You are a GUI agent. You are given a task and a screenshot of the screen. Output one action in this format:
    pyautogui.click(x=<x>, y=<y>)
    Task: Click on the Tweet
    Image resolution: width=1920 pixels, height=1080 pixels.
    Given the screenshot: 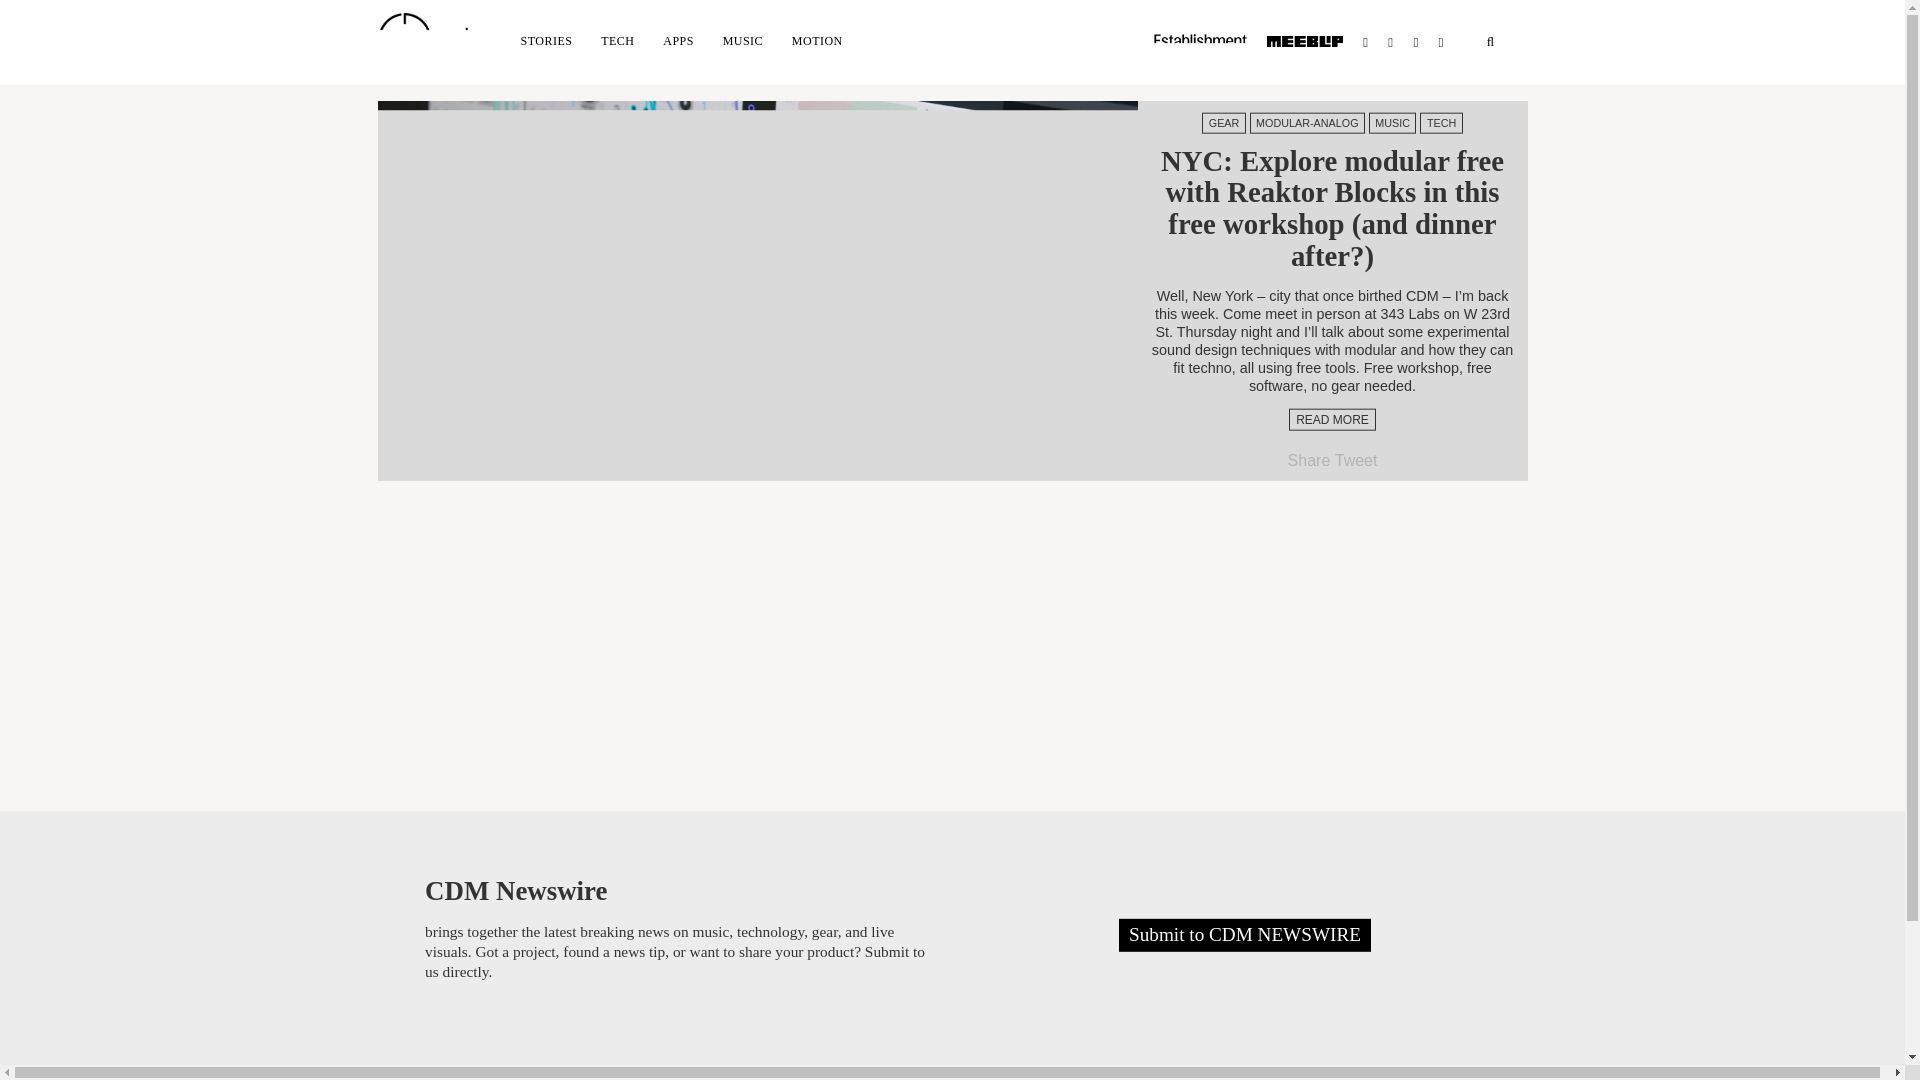 What is the action you would take?
    pyautogui.click(x=1356, y=460)
    